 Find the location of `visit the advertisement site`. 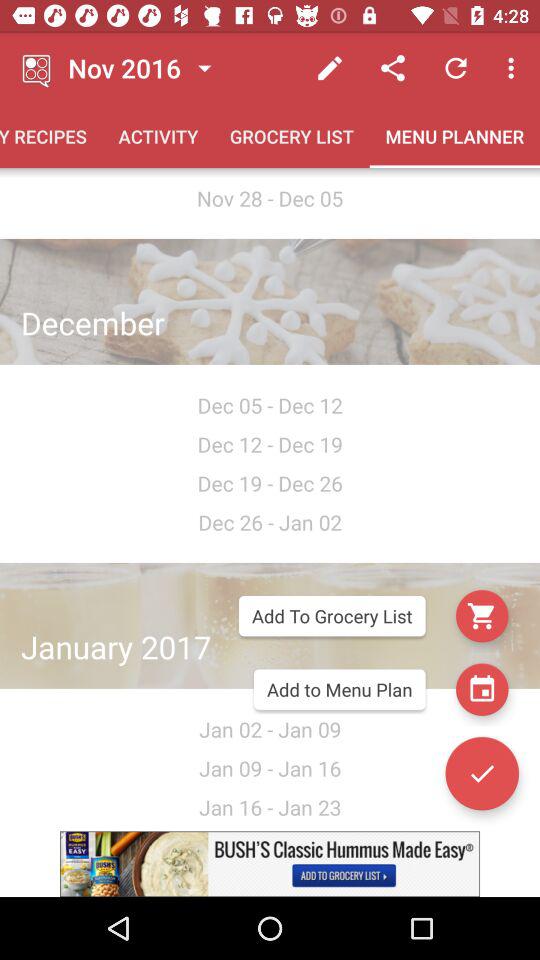

visit the advertisement site is located at coordinates (270, 864).